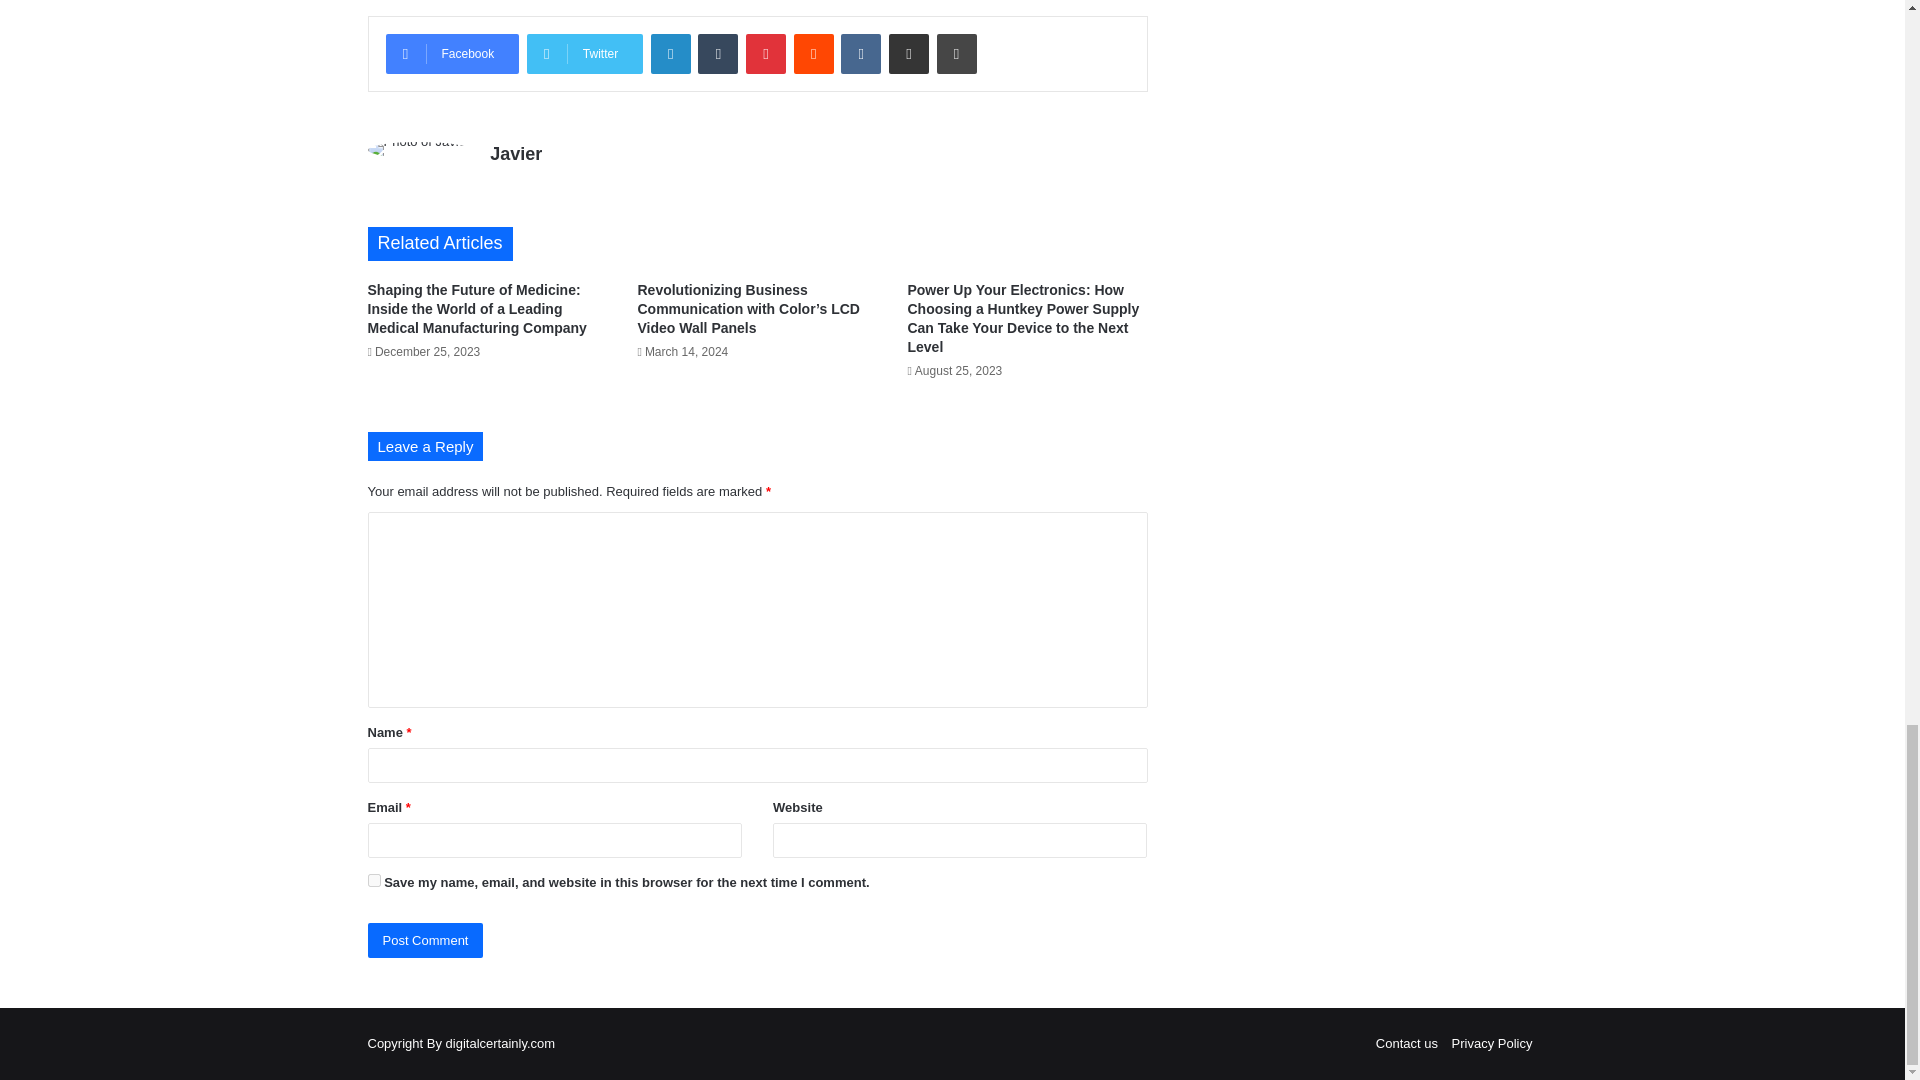 Image resolution: width=1920 pixels, height=1080 pixels. Describe the element at coordinates (908, 54) in the screenshot. I see `Share via Email` at that location.